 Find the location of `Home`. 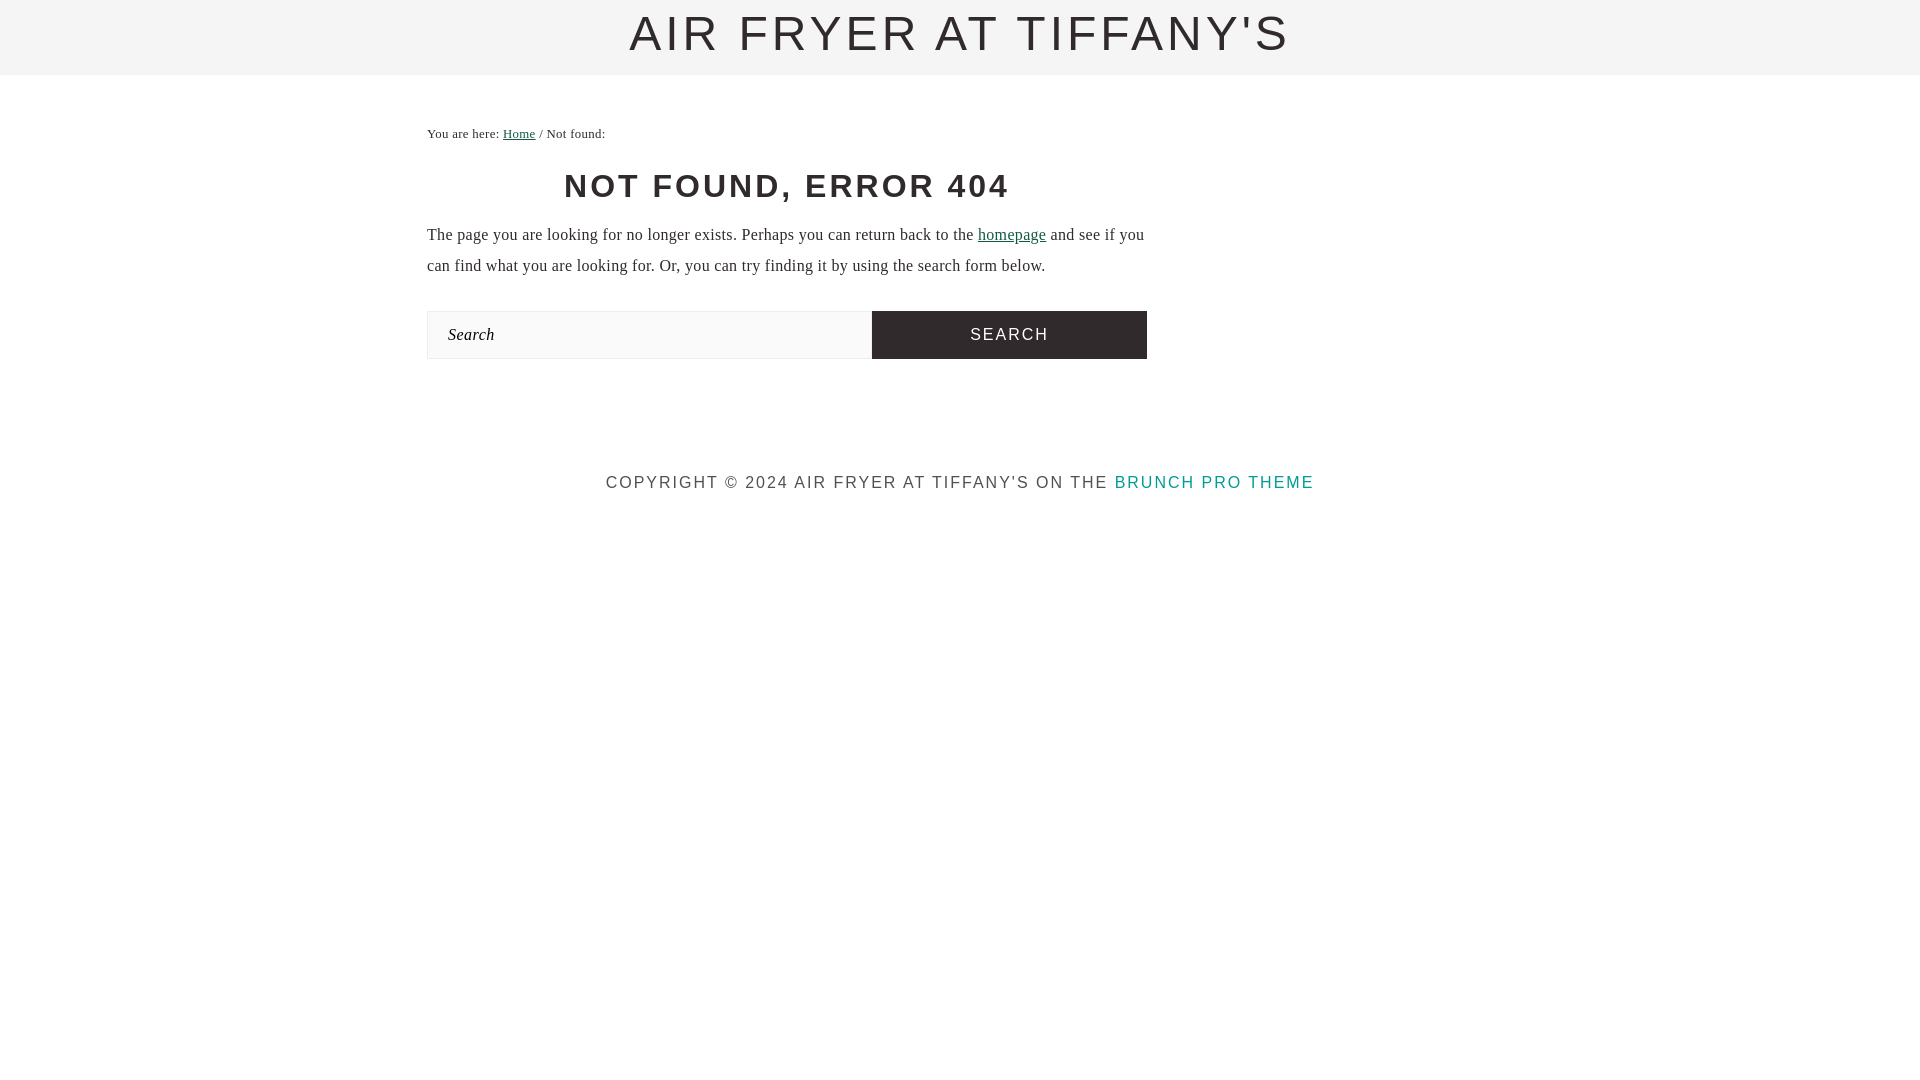

Home is located at coordinates (519, 134).